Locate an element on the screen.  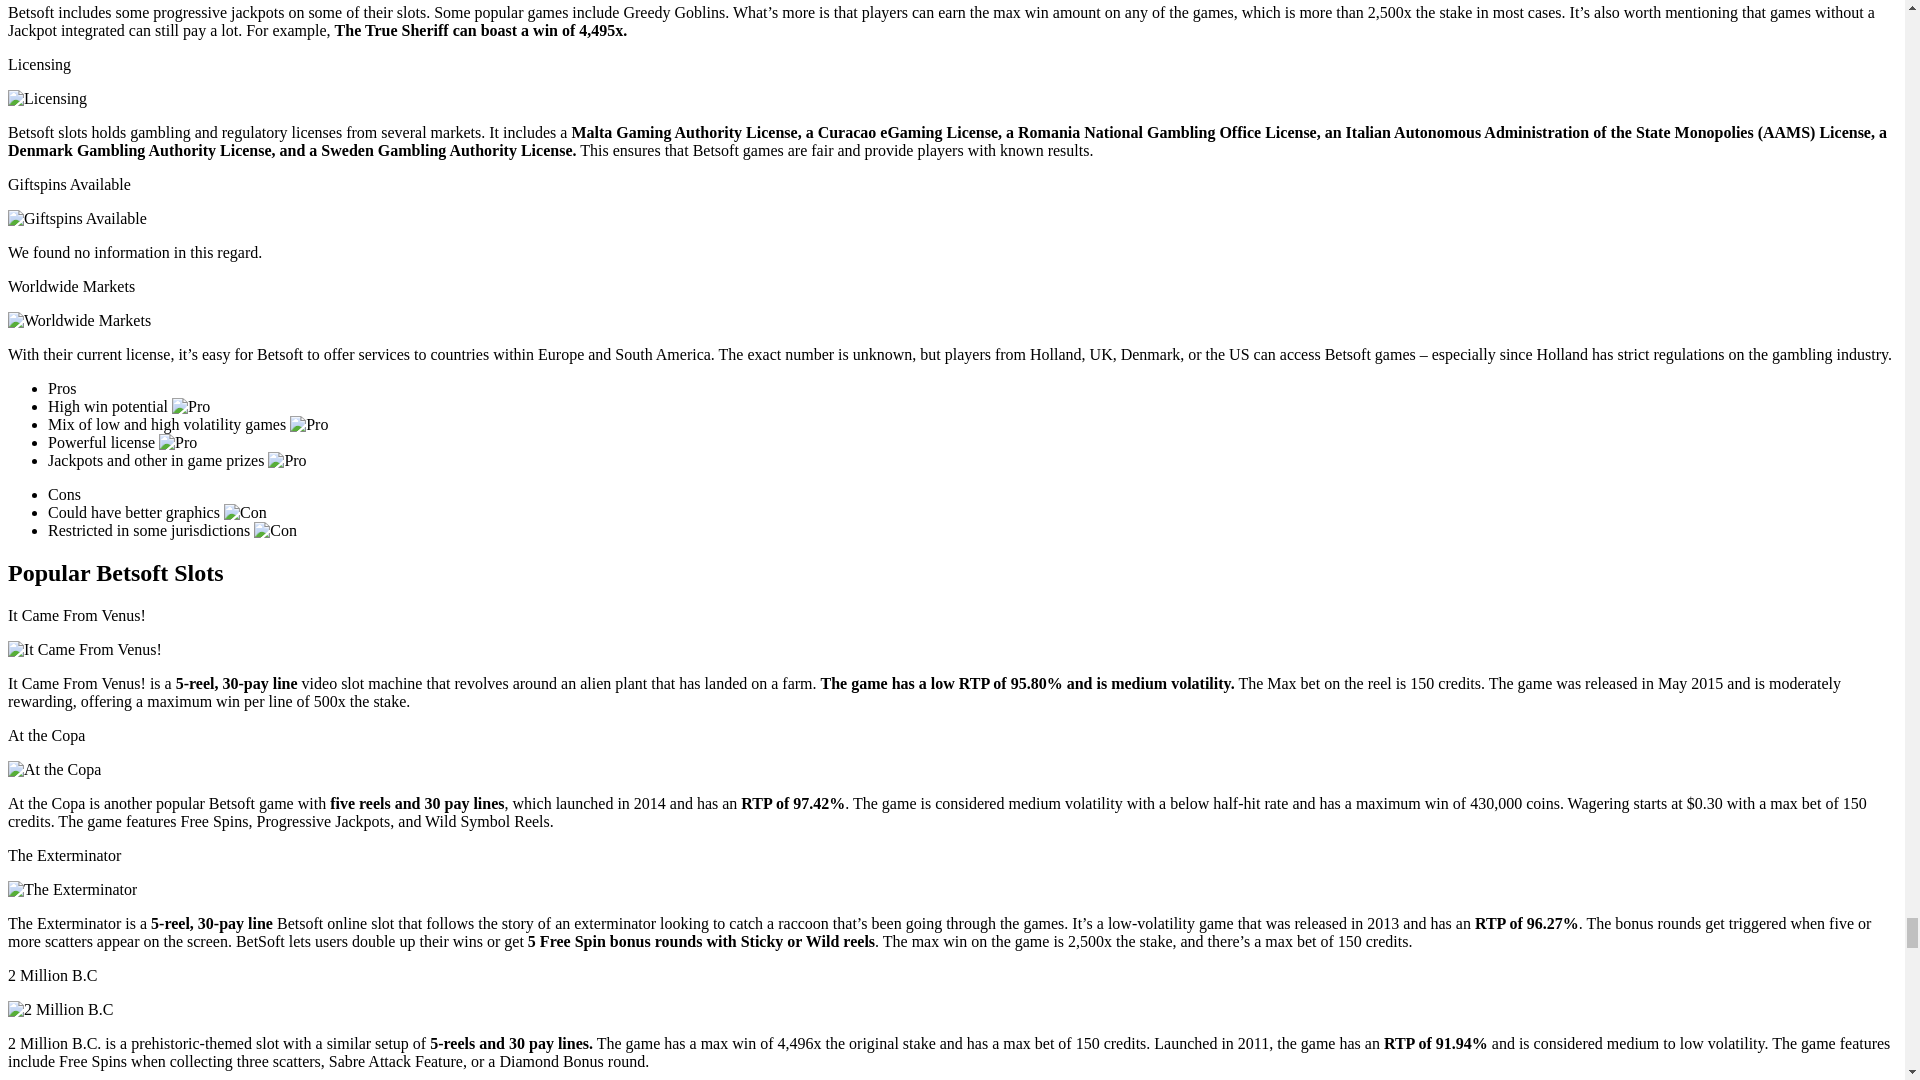
Pro is located at coordinates (178, 443).